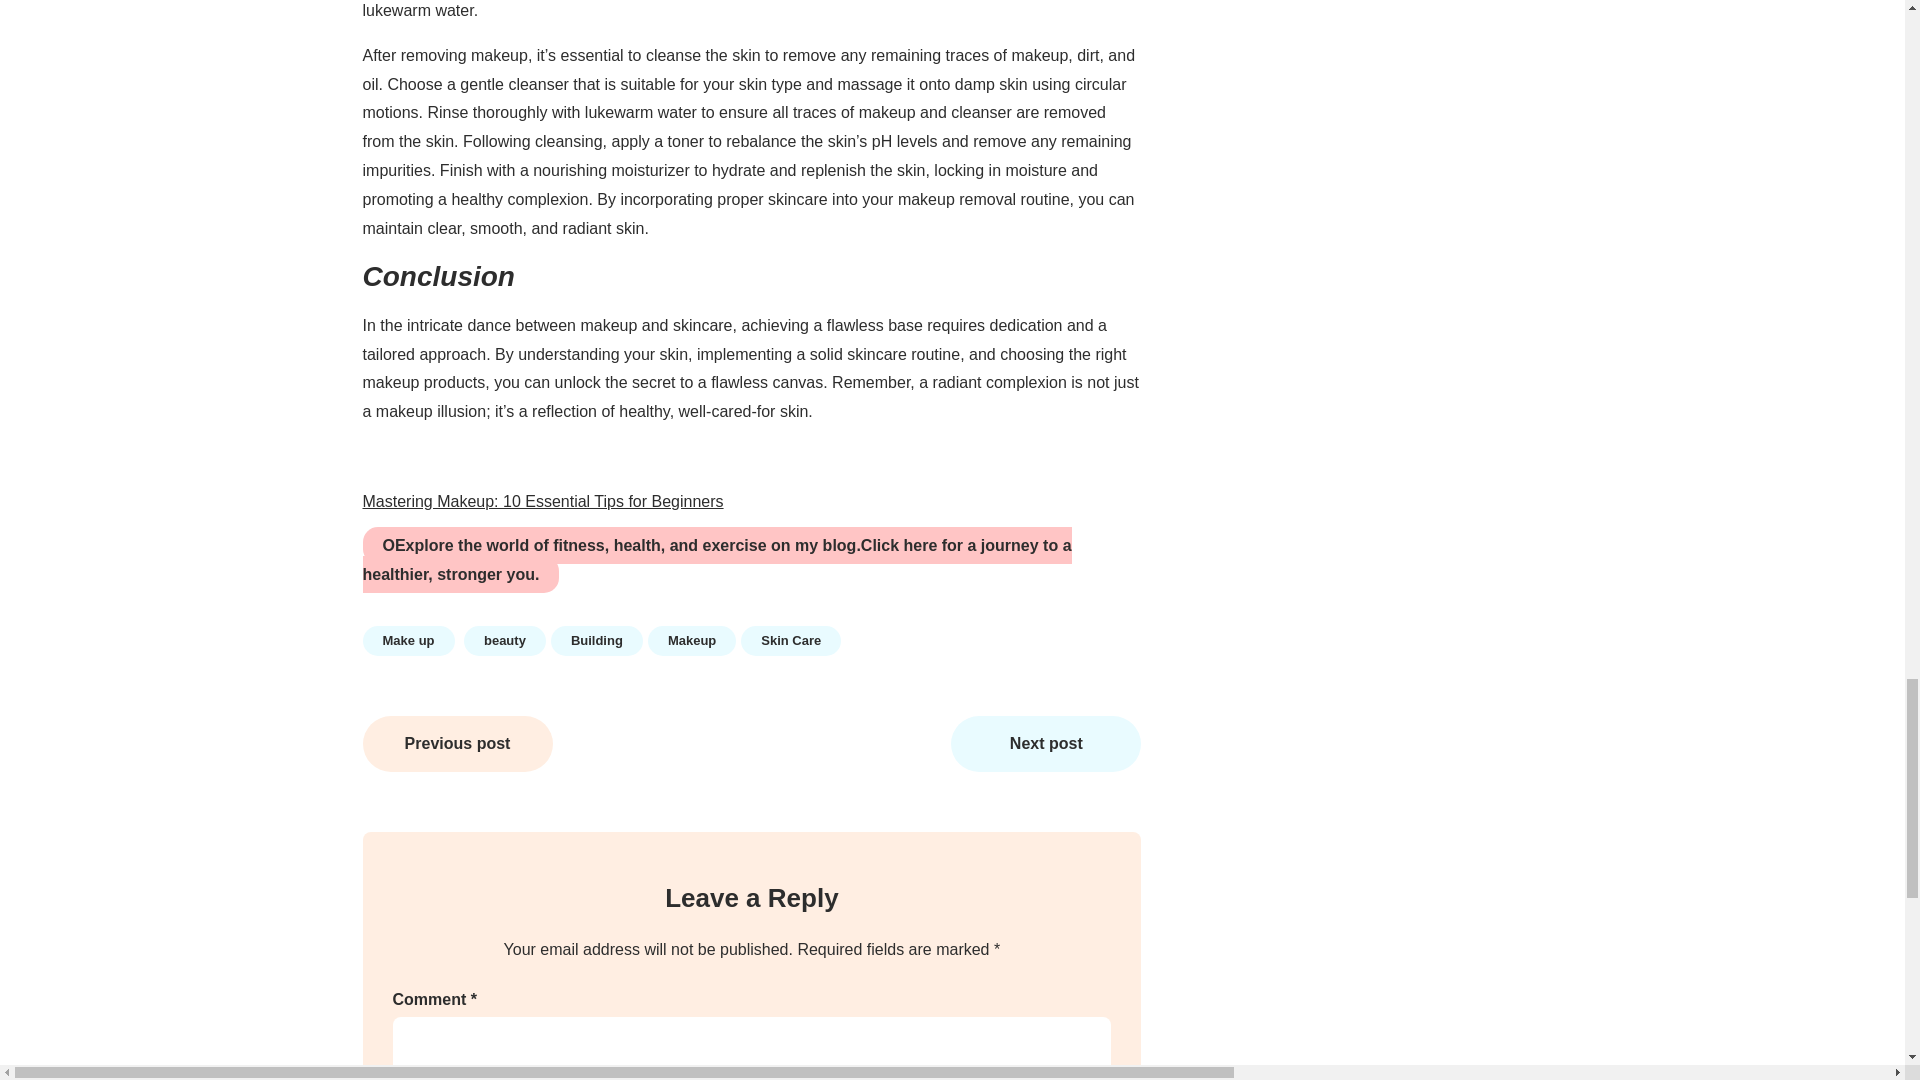  I want to click on beauty, so click(504, 640).